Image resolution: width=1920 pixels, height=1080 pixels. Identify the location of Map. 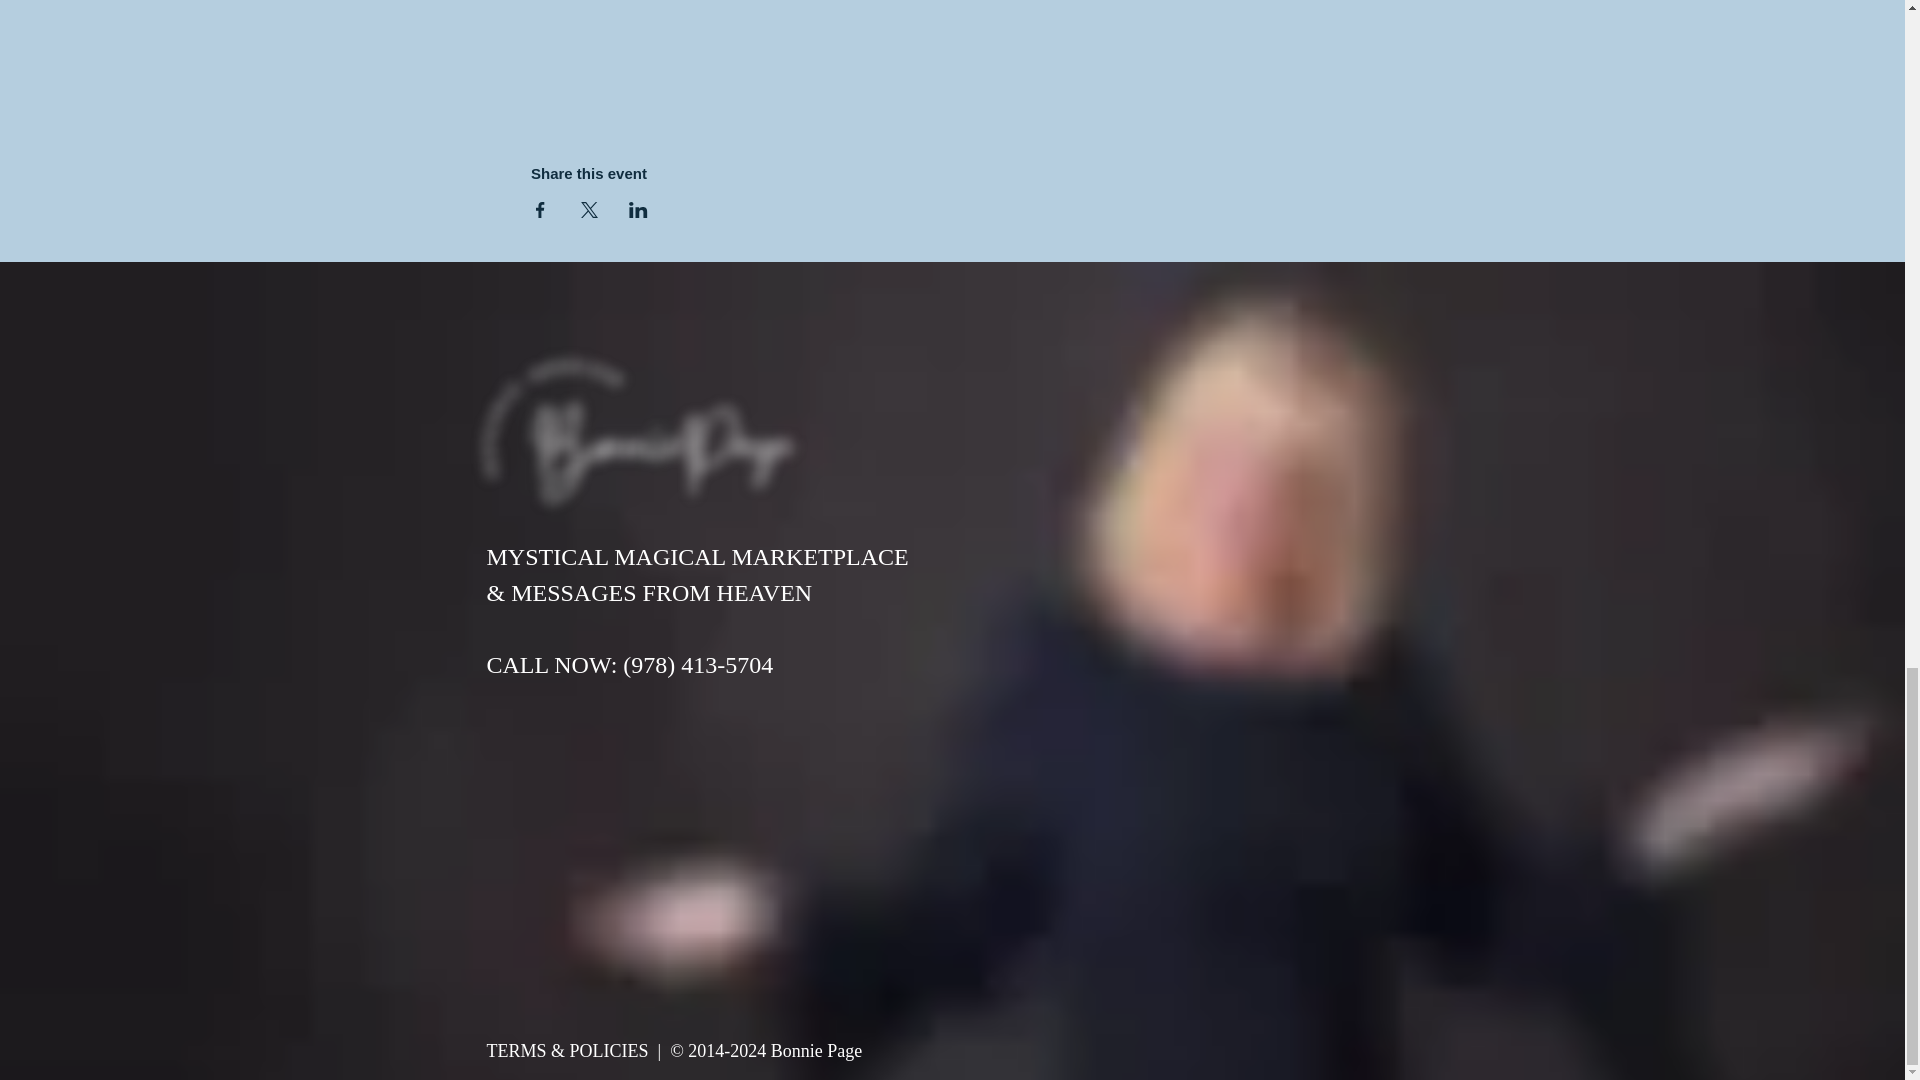
(952, 52).